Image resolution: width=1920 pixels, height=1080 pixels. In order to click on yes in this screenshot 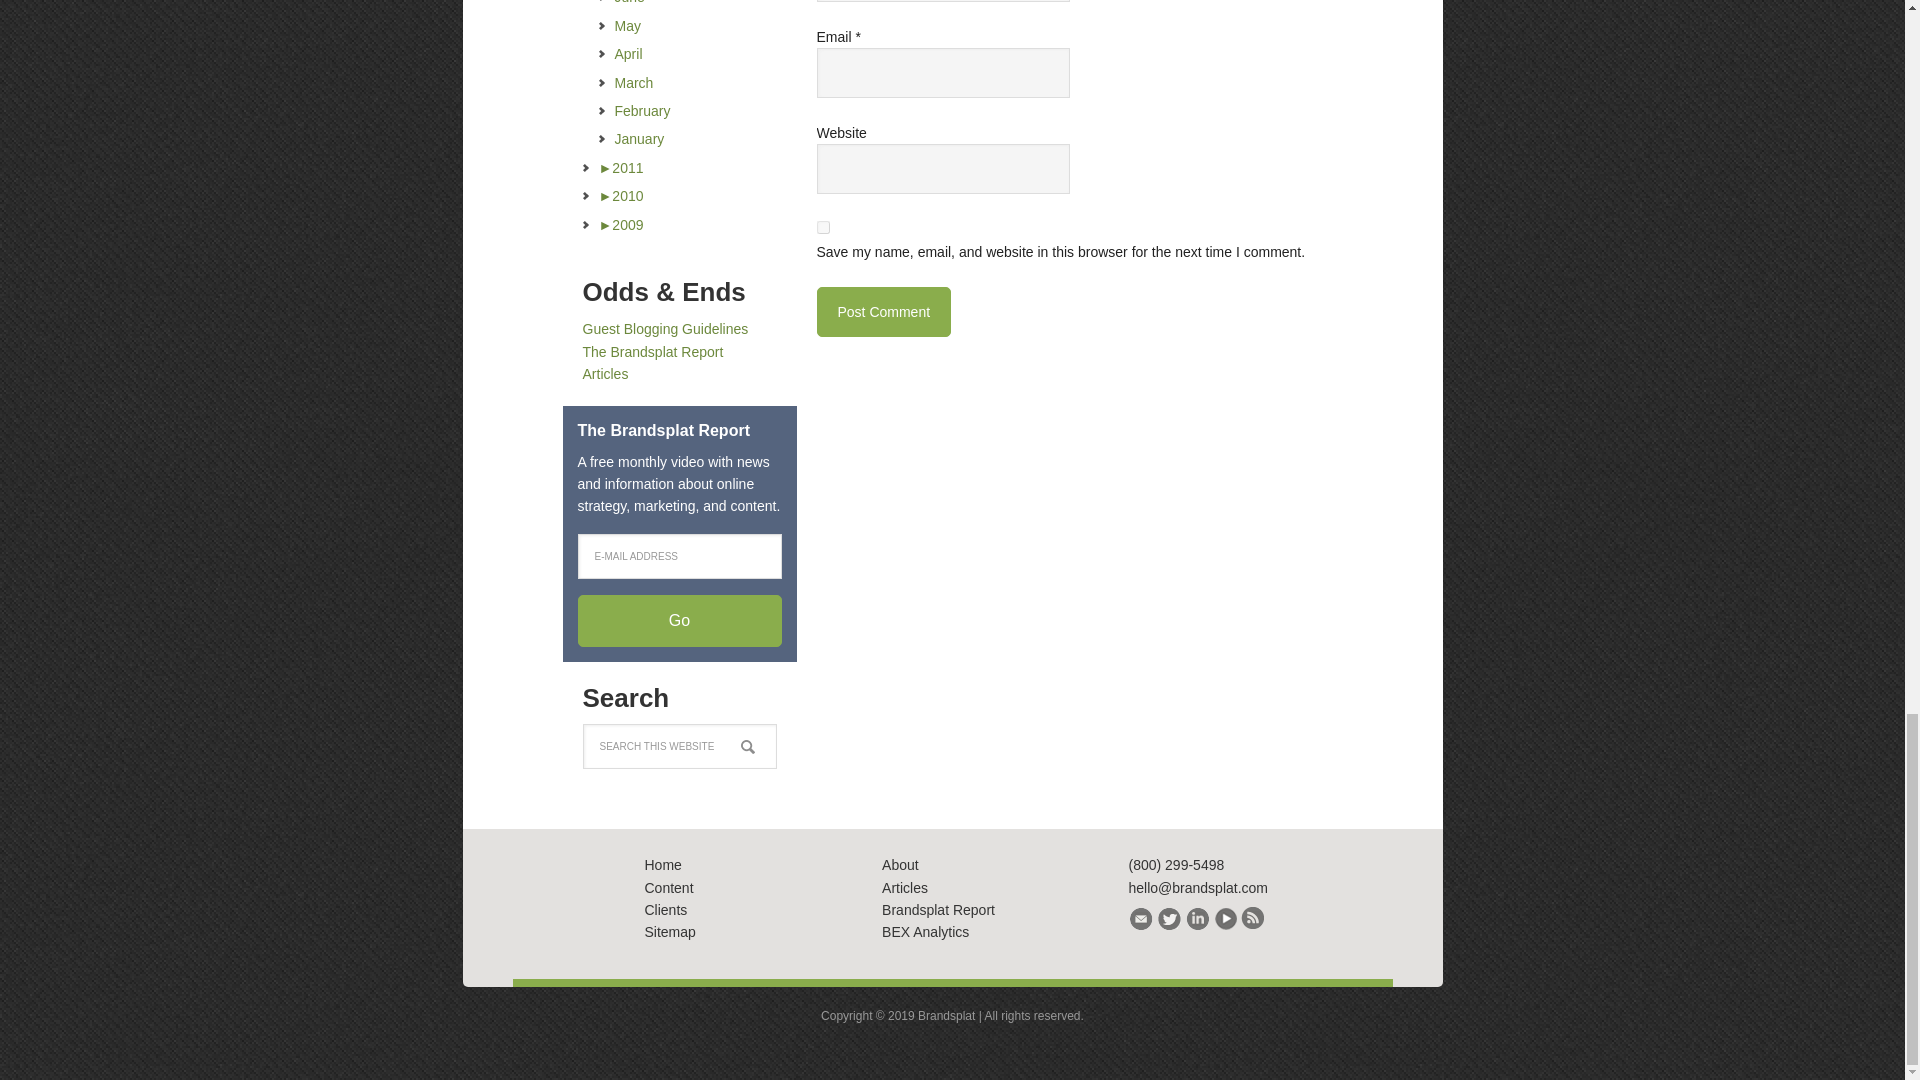, I will do `click(822, 228)`.